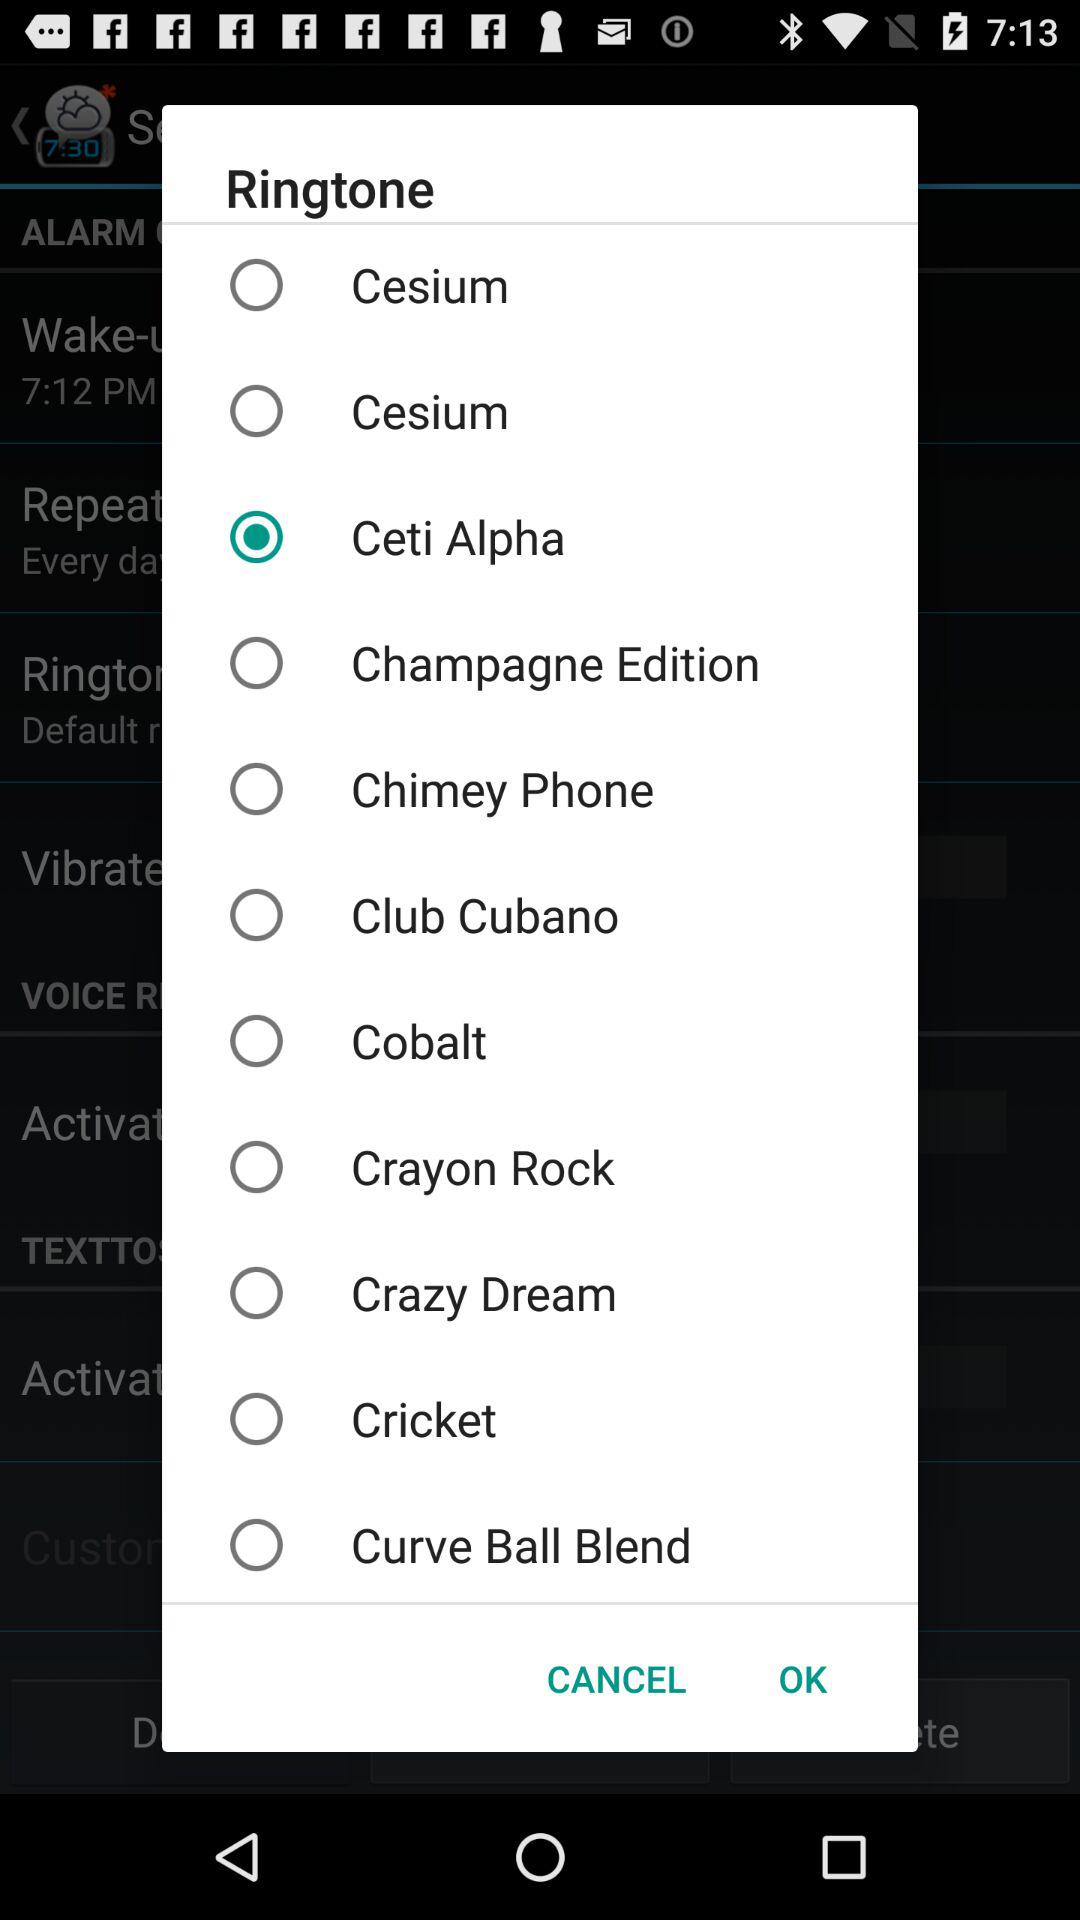 Image resolution: width=1080 pixels, height=1920 pixels. Describe the element at coordinates (616, 1678) in the screenshot. I see `tap the checkbox below the curve ball blend checkbox` at that location.